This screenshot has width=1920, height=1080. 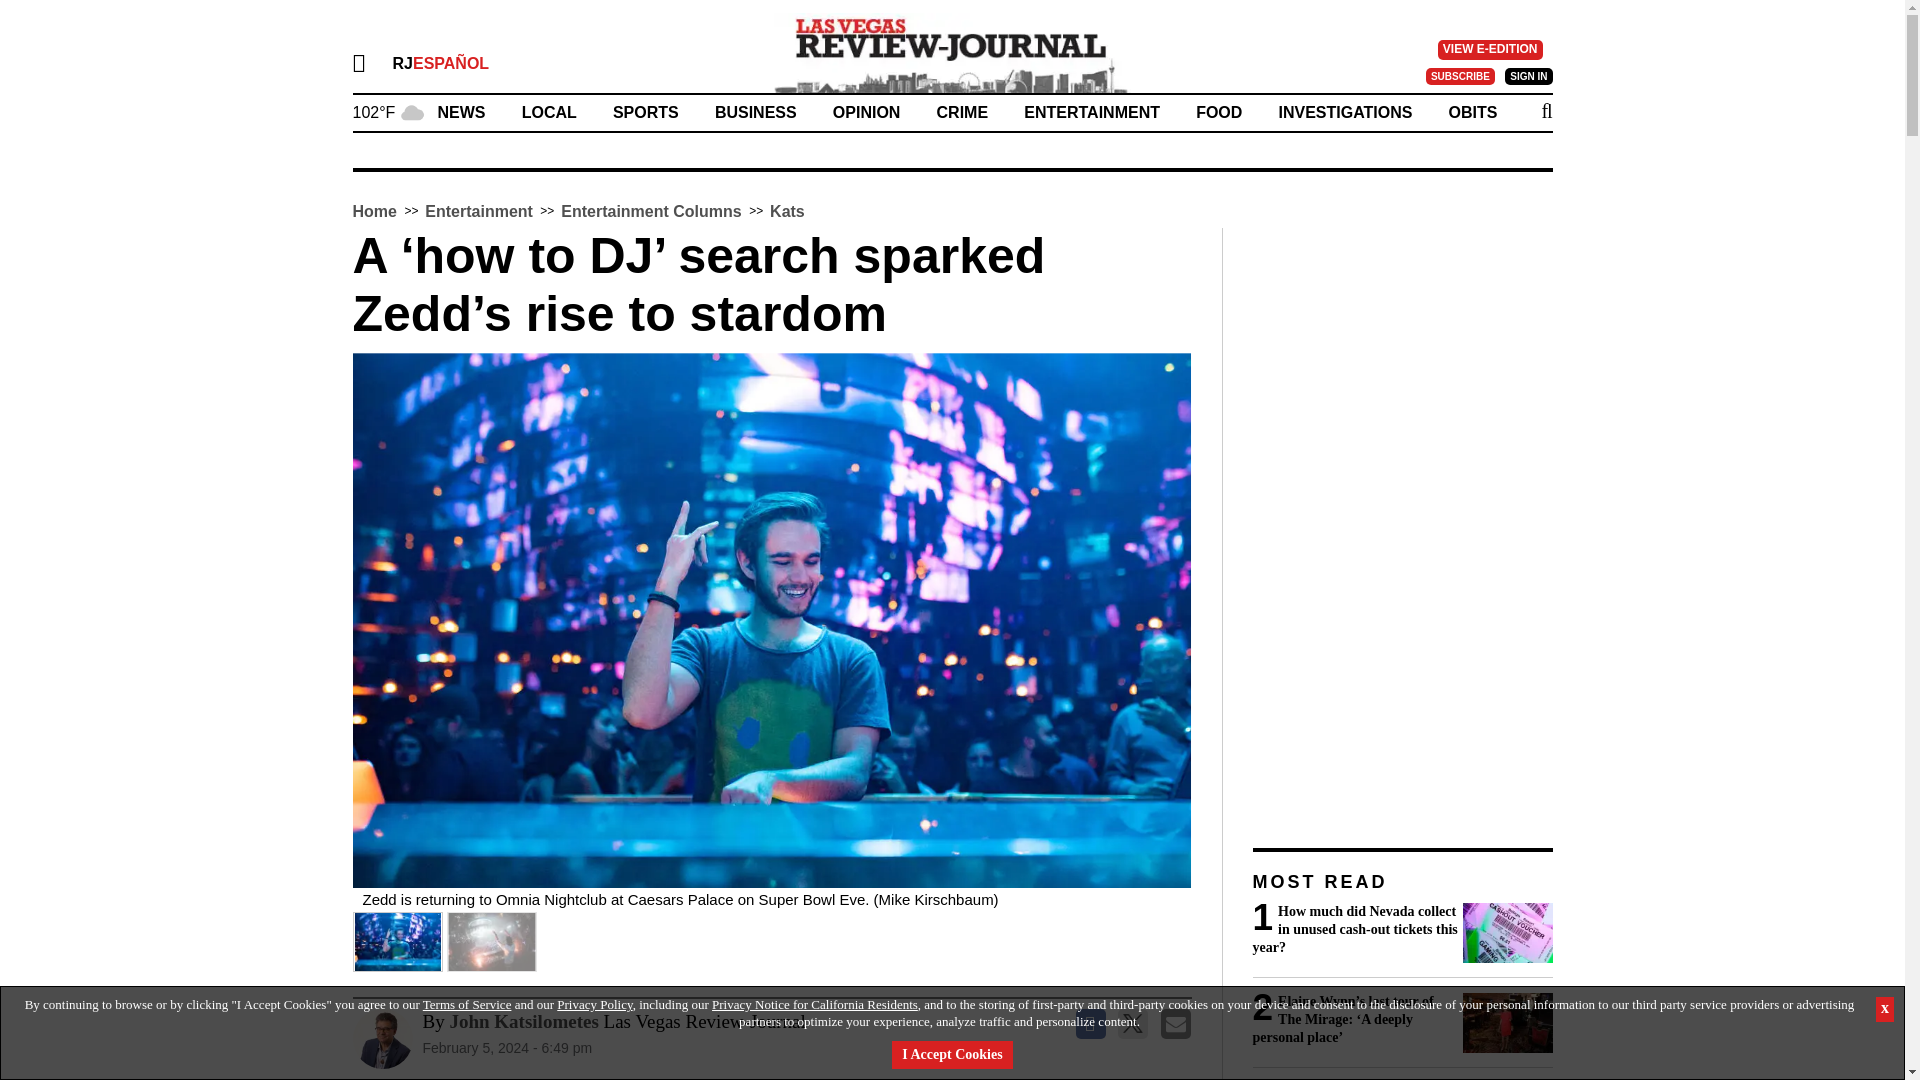 I want to click on CRIME, so click(x=962, y=112).